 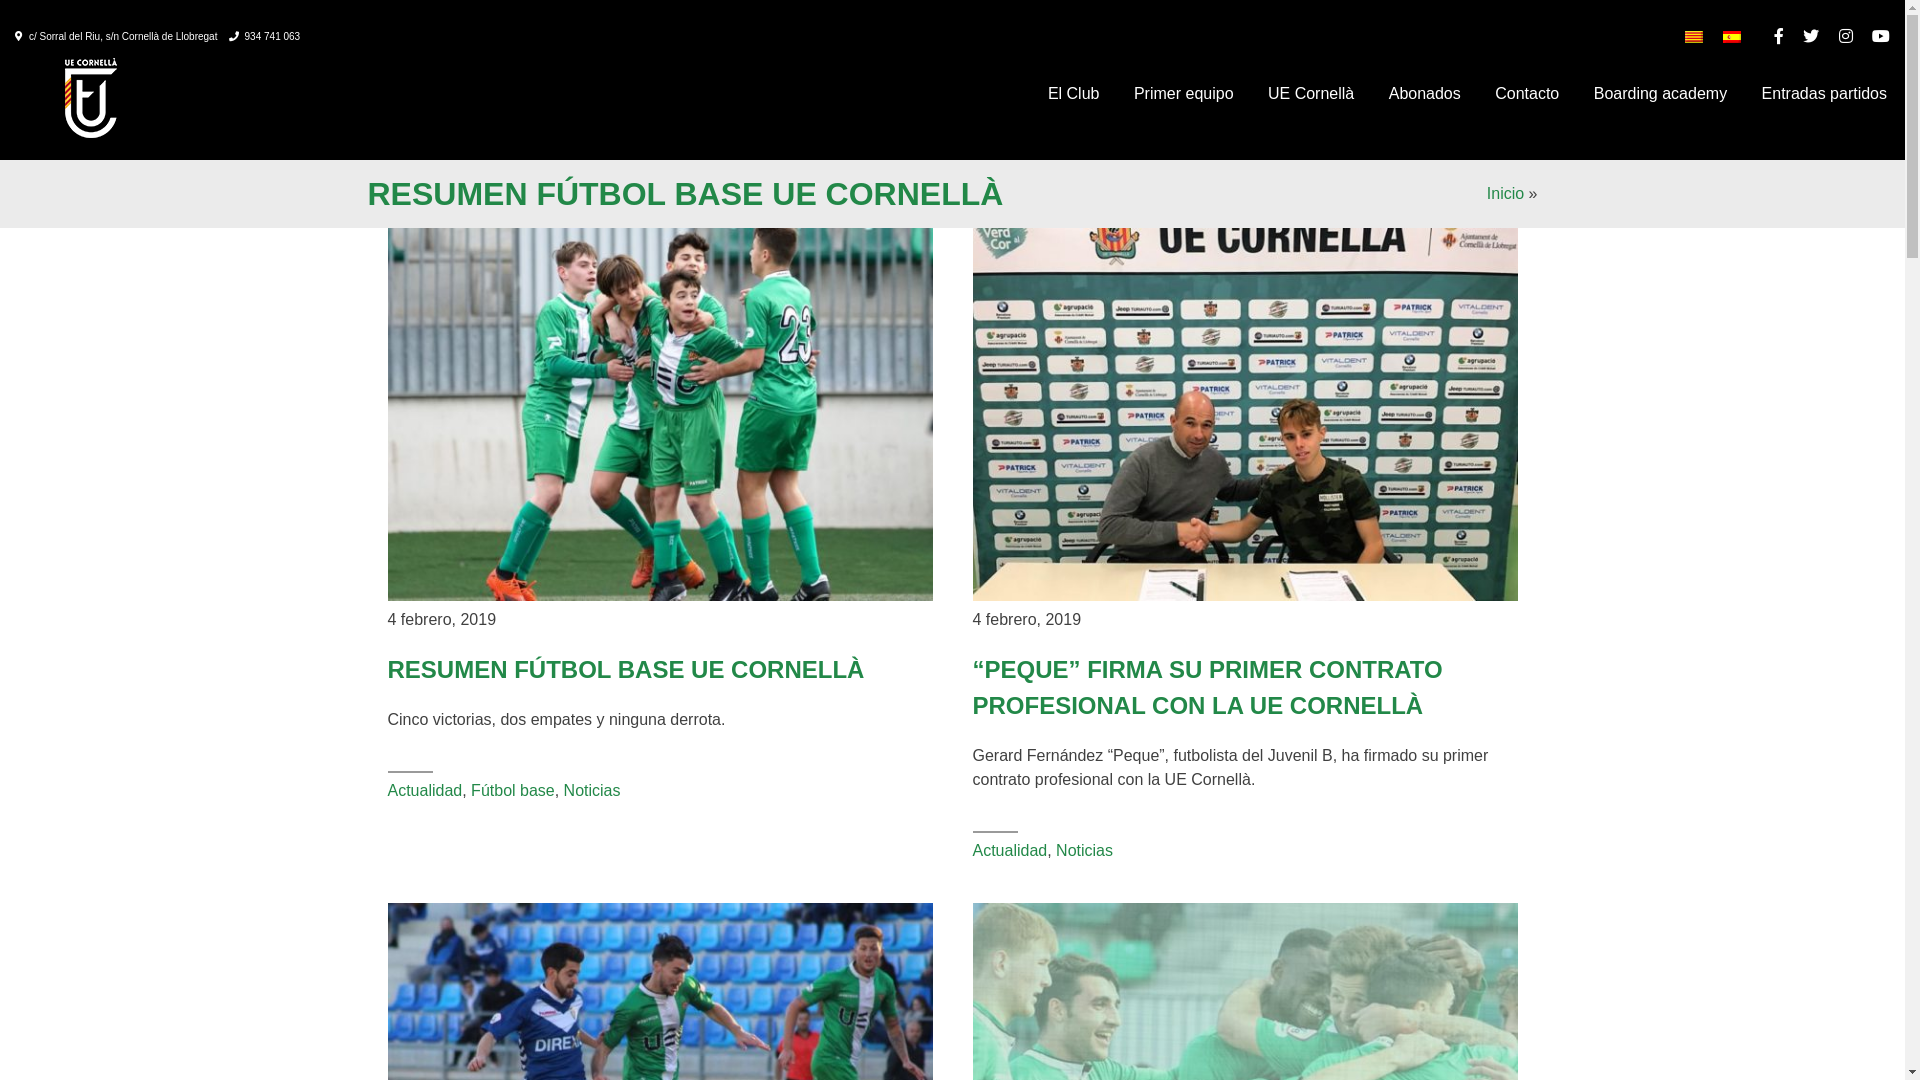 What do you see at coordinates (1527, 94) in the screenshot?
I see `Contacto` at bounding box center [1527, 94].